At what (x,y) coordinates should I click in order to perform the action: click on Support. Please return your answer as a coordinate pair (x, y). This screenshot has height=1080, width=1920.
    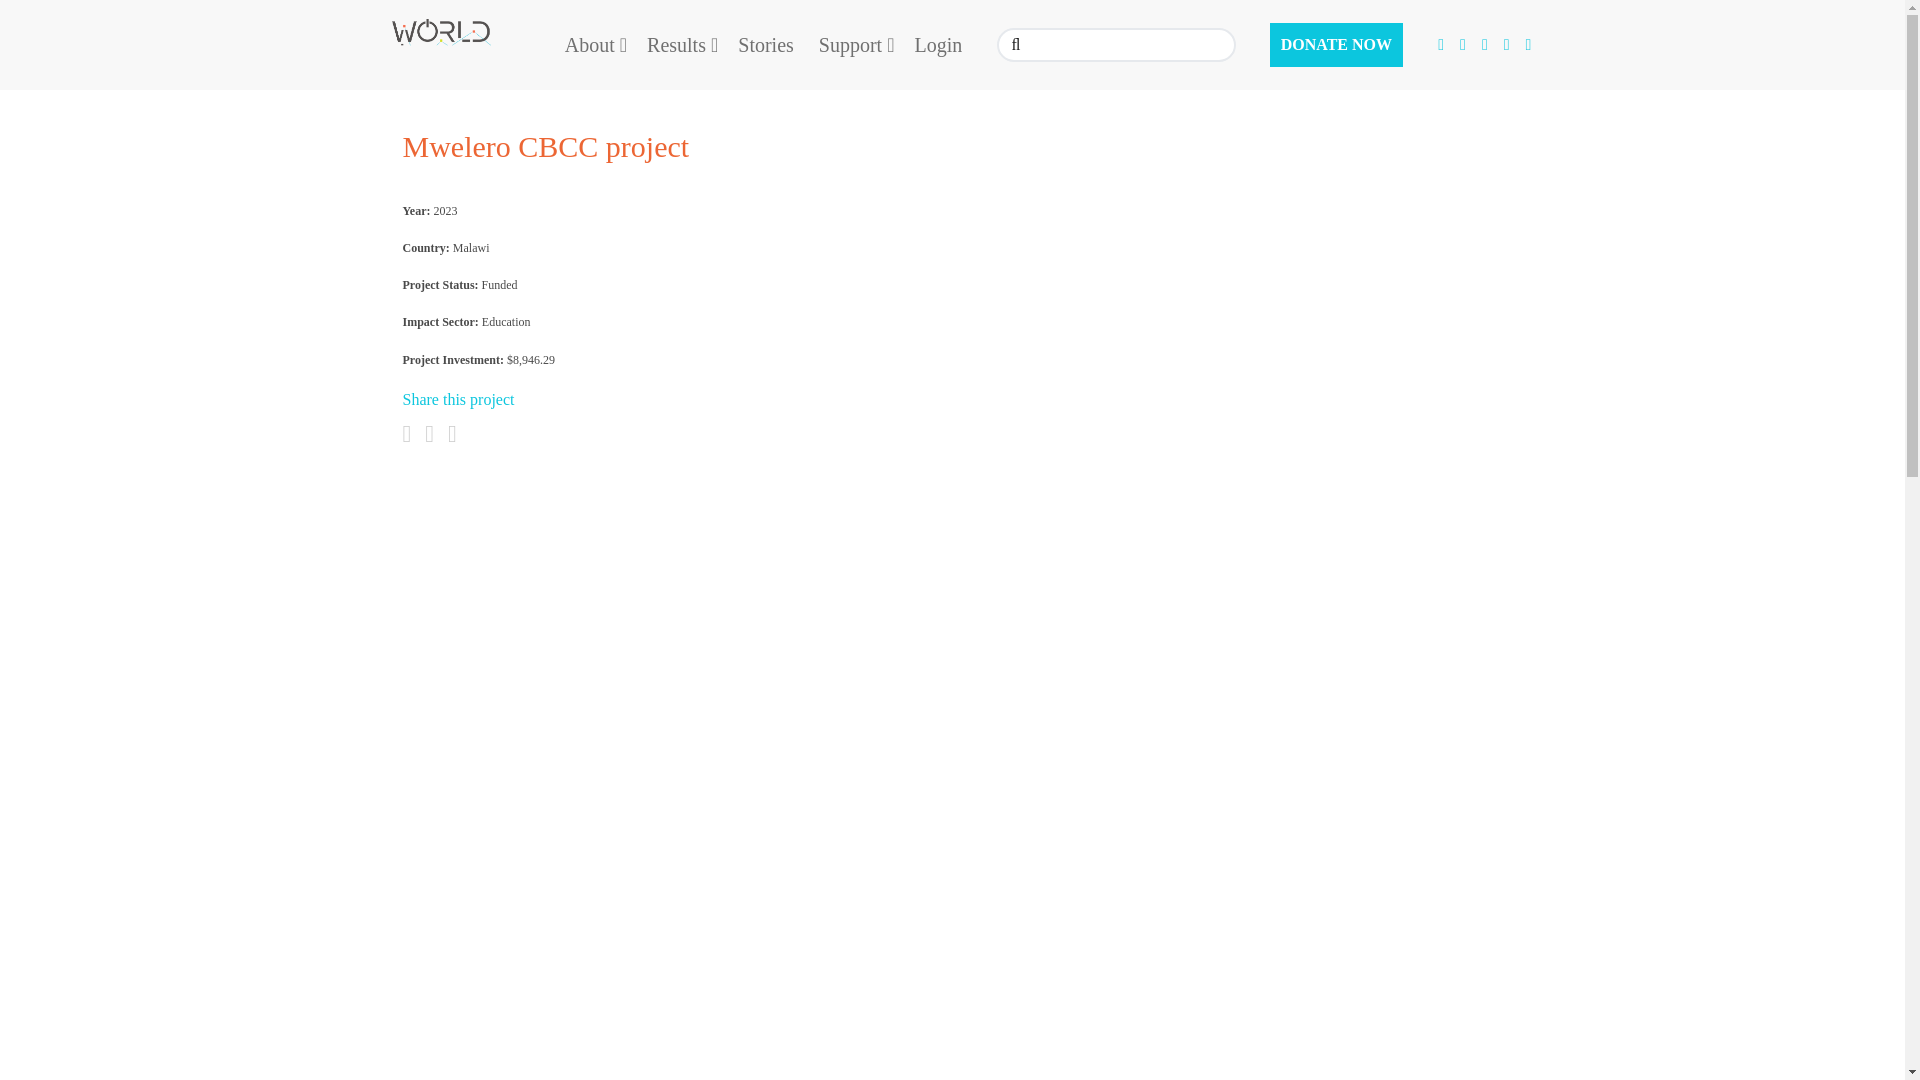
    Looking at the image, I should click on (854, 46).